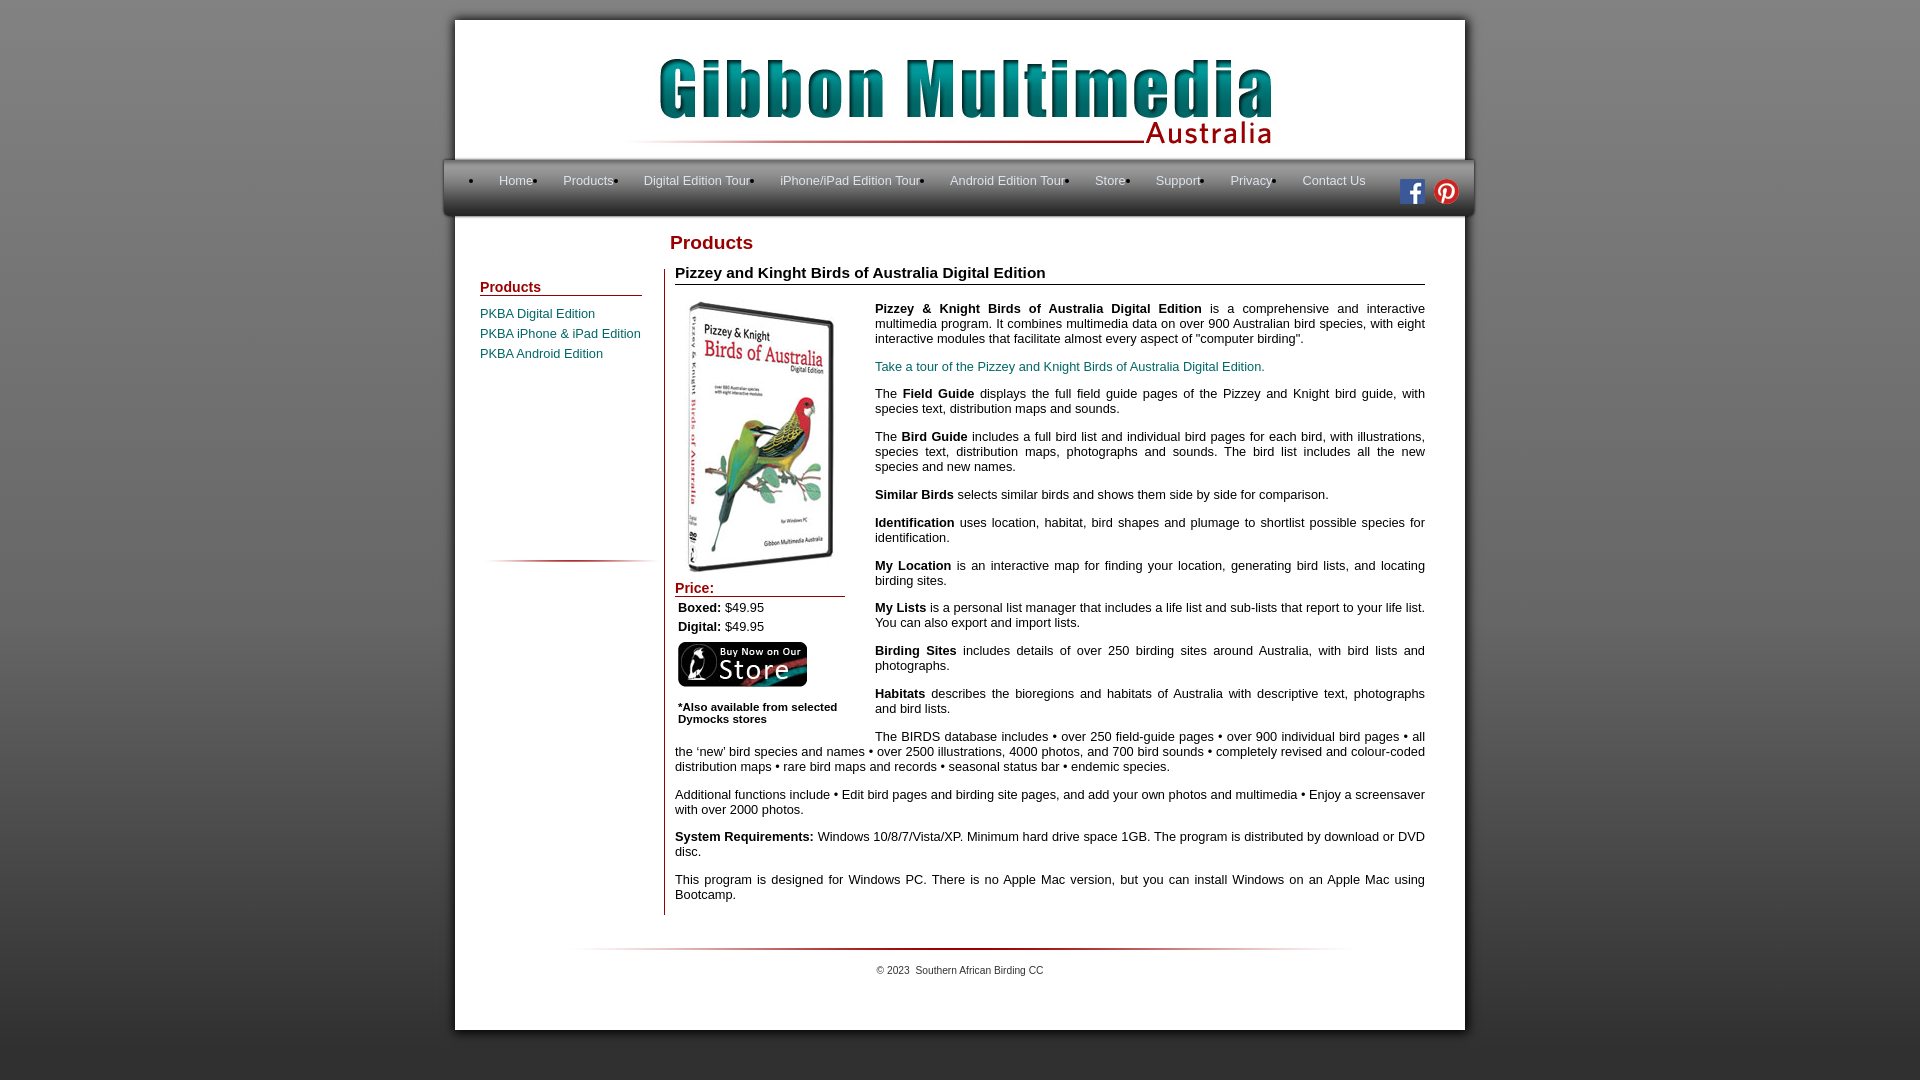 The width and height of the screenshot is (1920, 1080). I want to click on Privacy, so click(1251, 180).